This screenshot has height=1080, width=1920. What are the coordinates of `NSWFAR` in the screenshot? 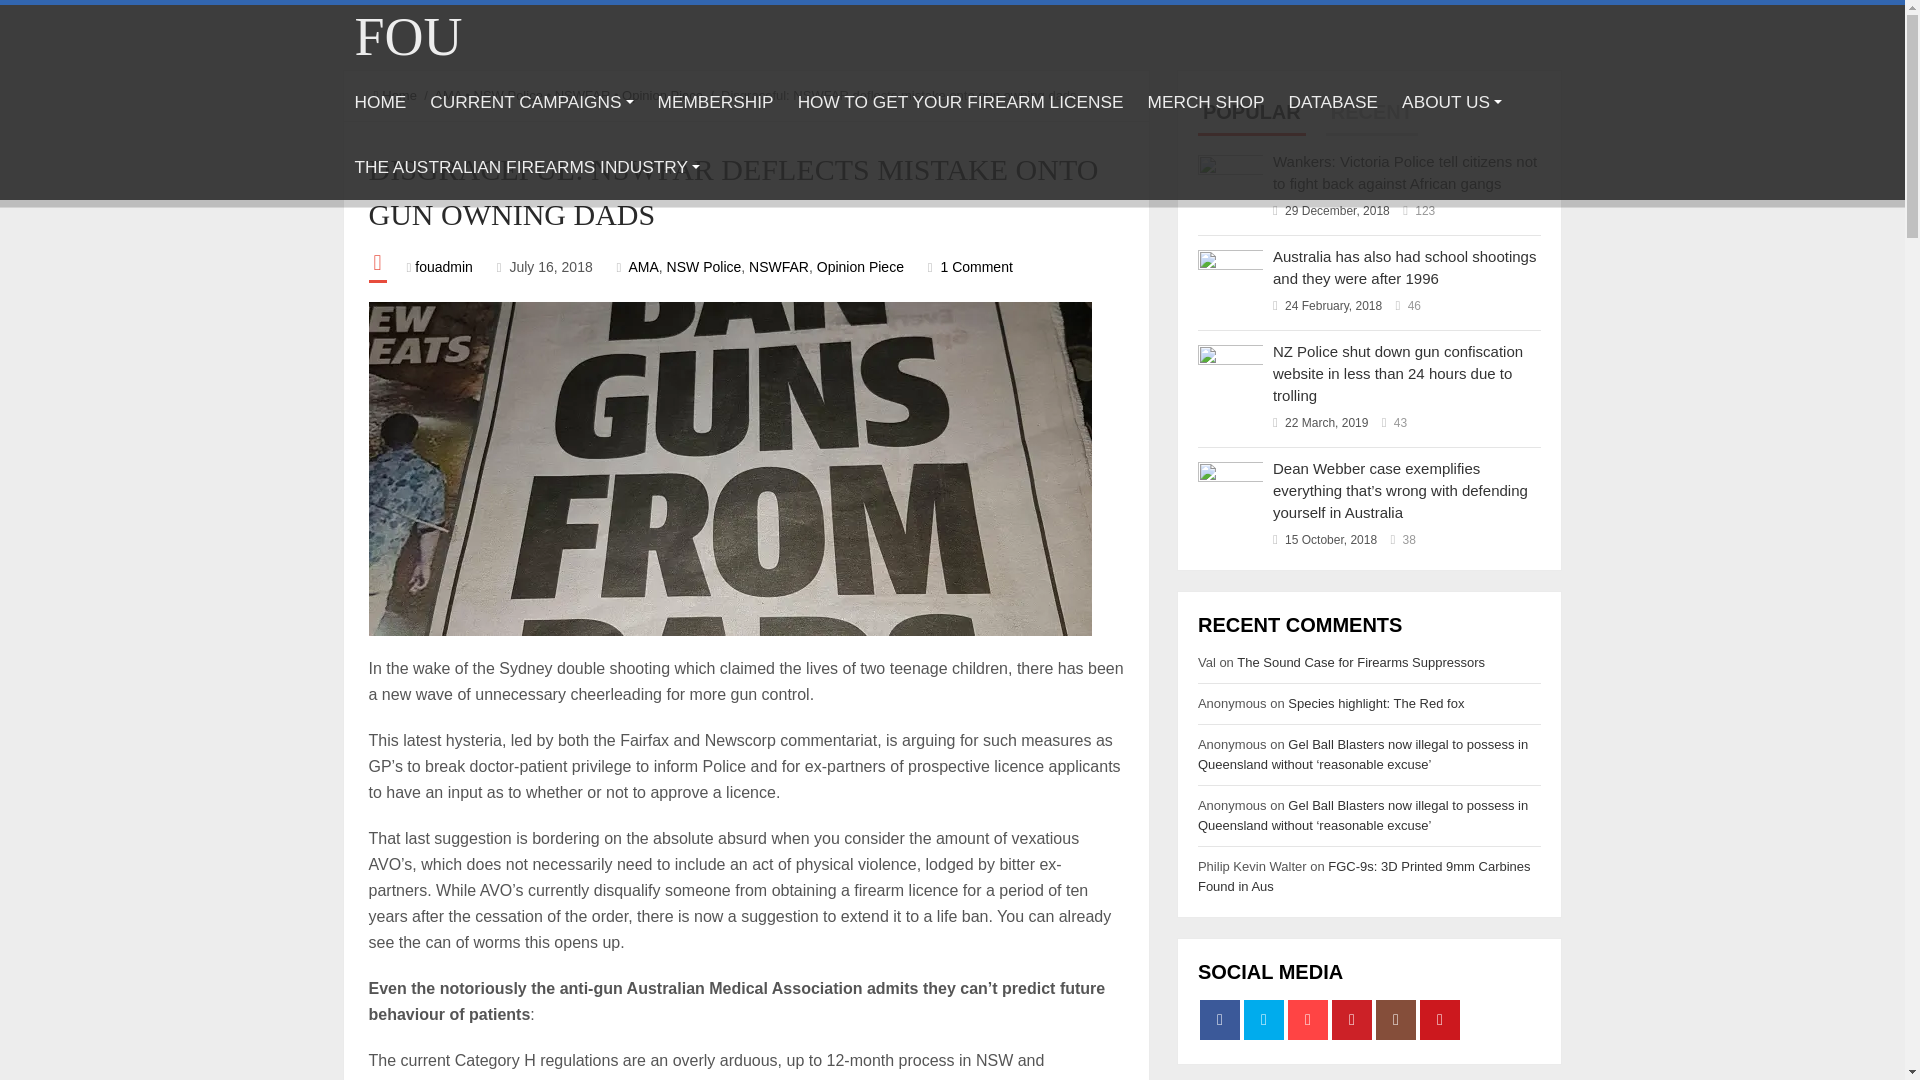 It's located at (778, 267).